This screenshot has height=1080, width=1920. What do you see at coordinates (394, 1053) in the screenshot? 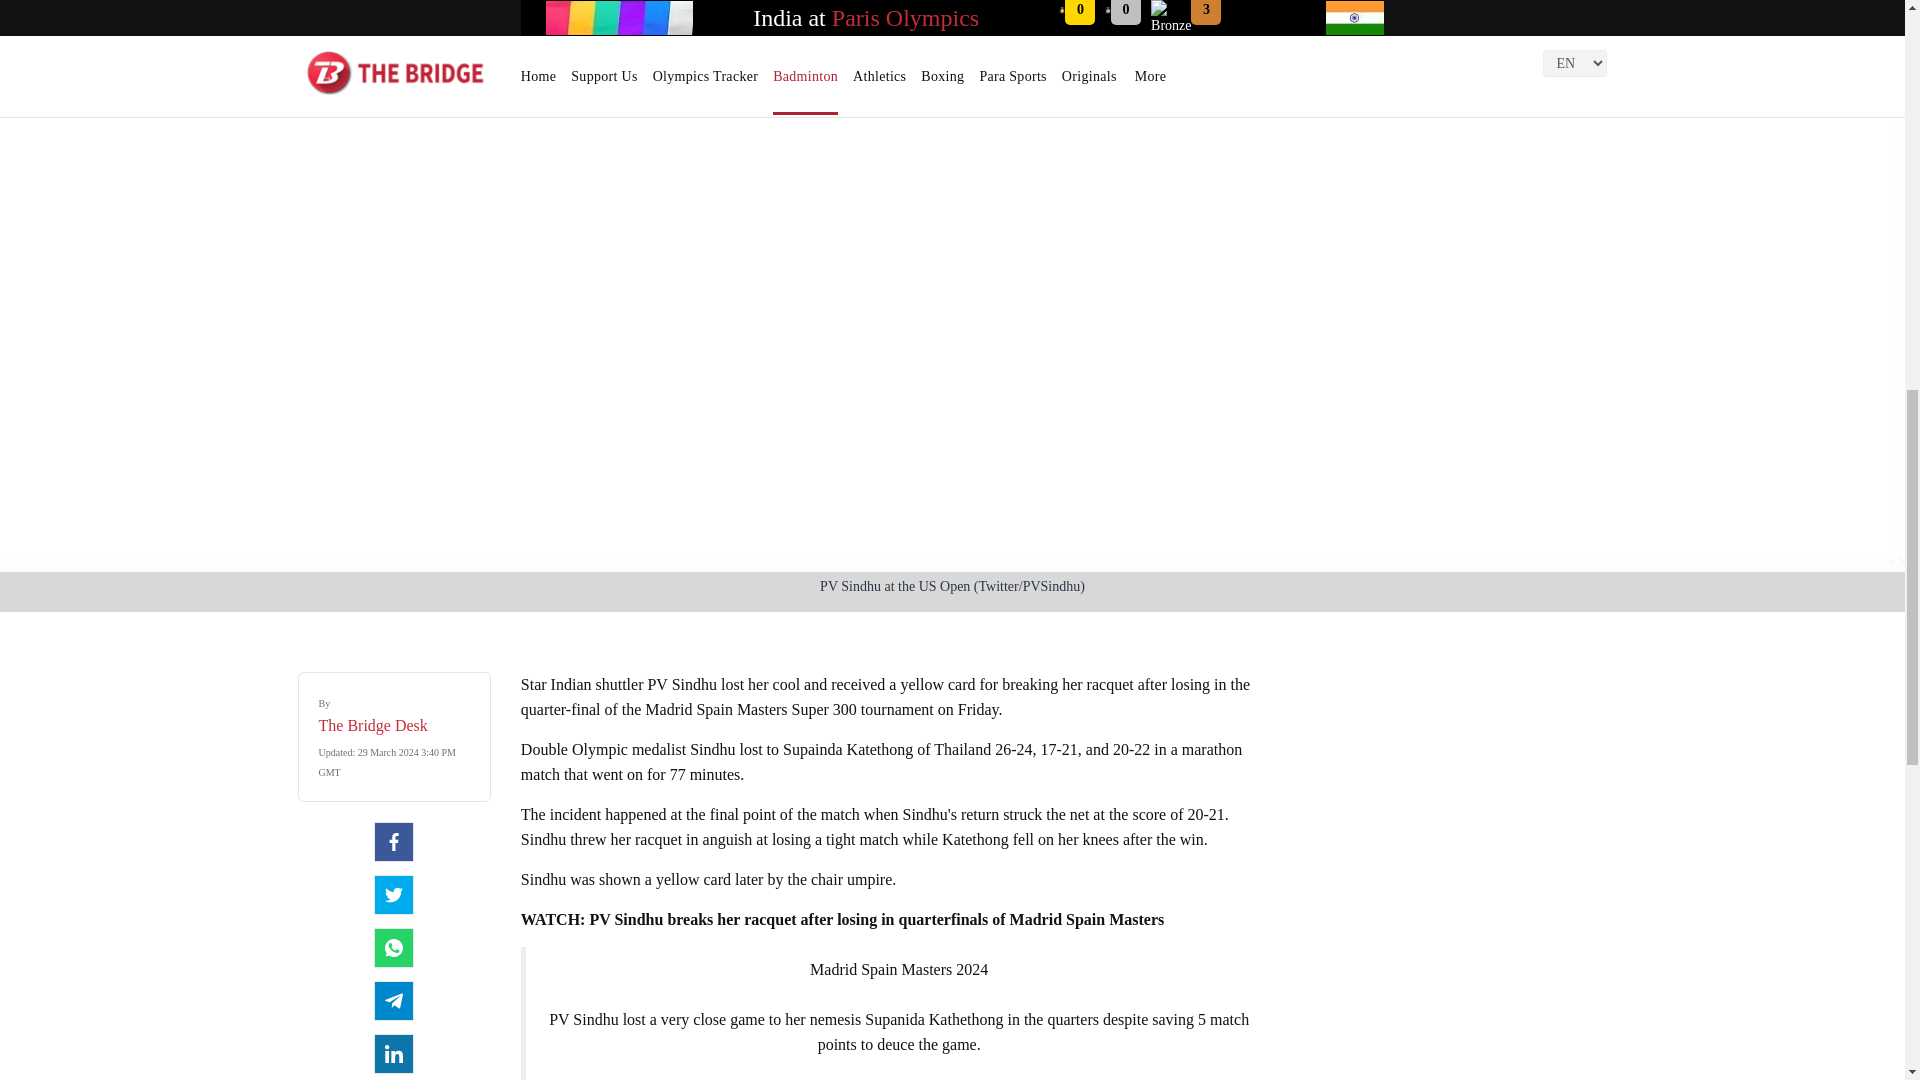
I see `LinkedIn` at bounding box center [394, 1053].